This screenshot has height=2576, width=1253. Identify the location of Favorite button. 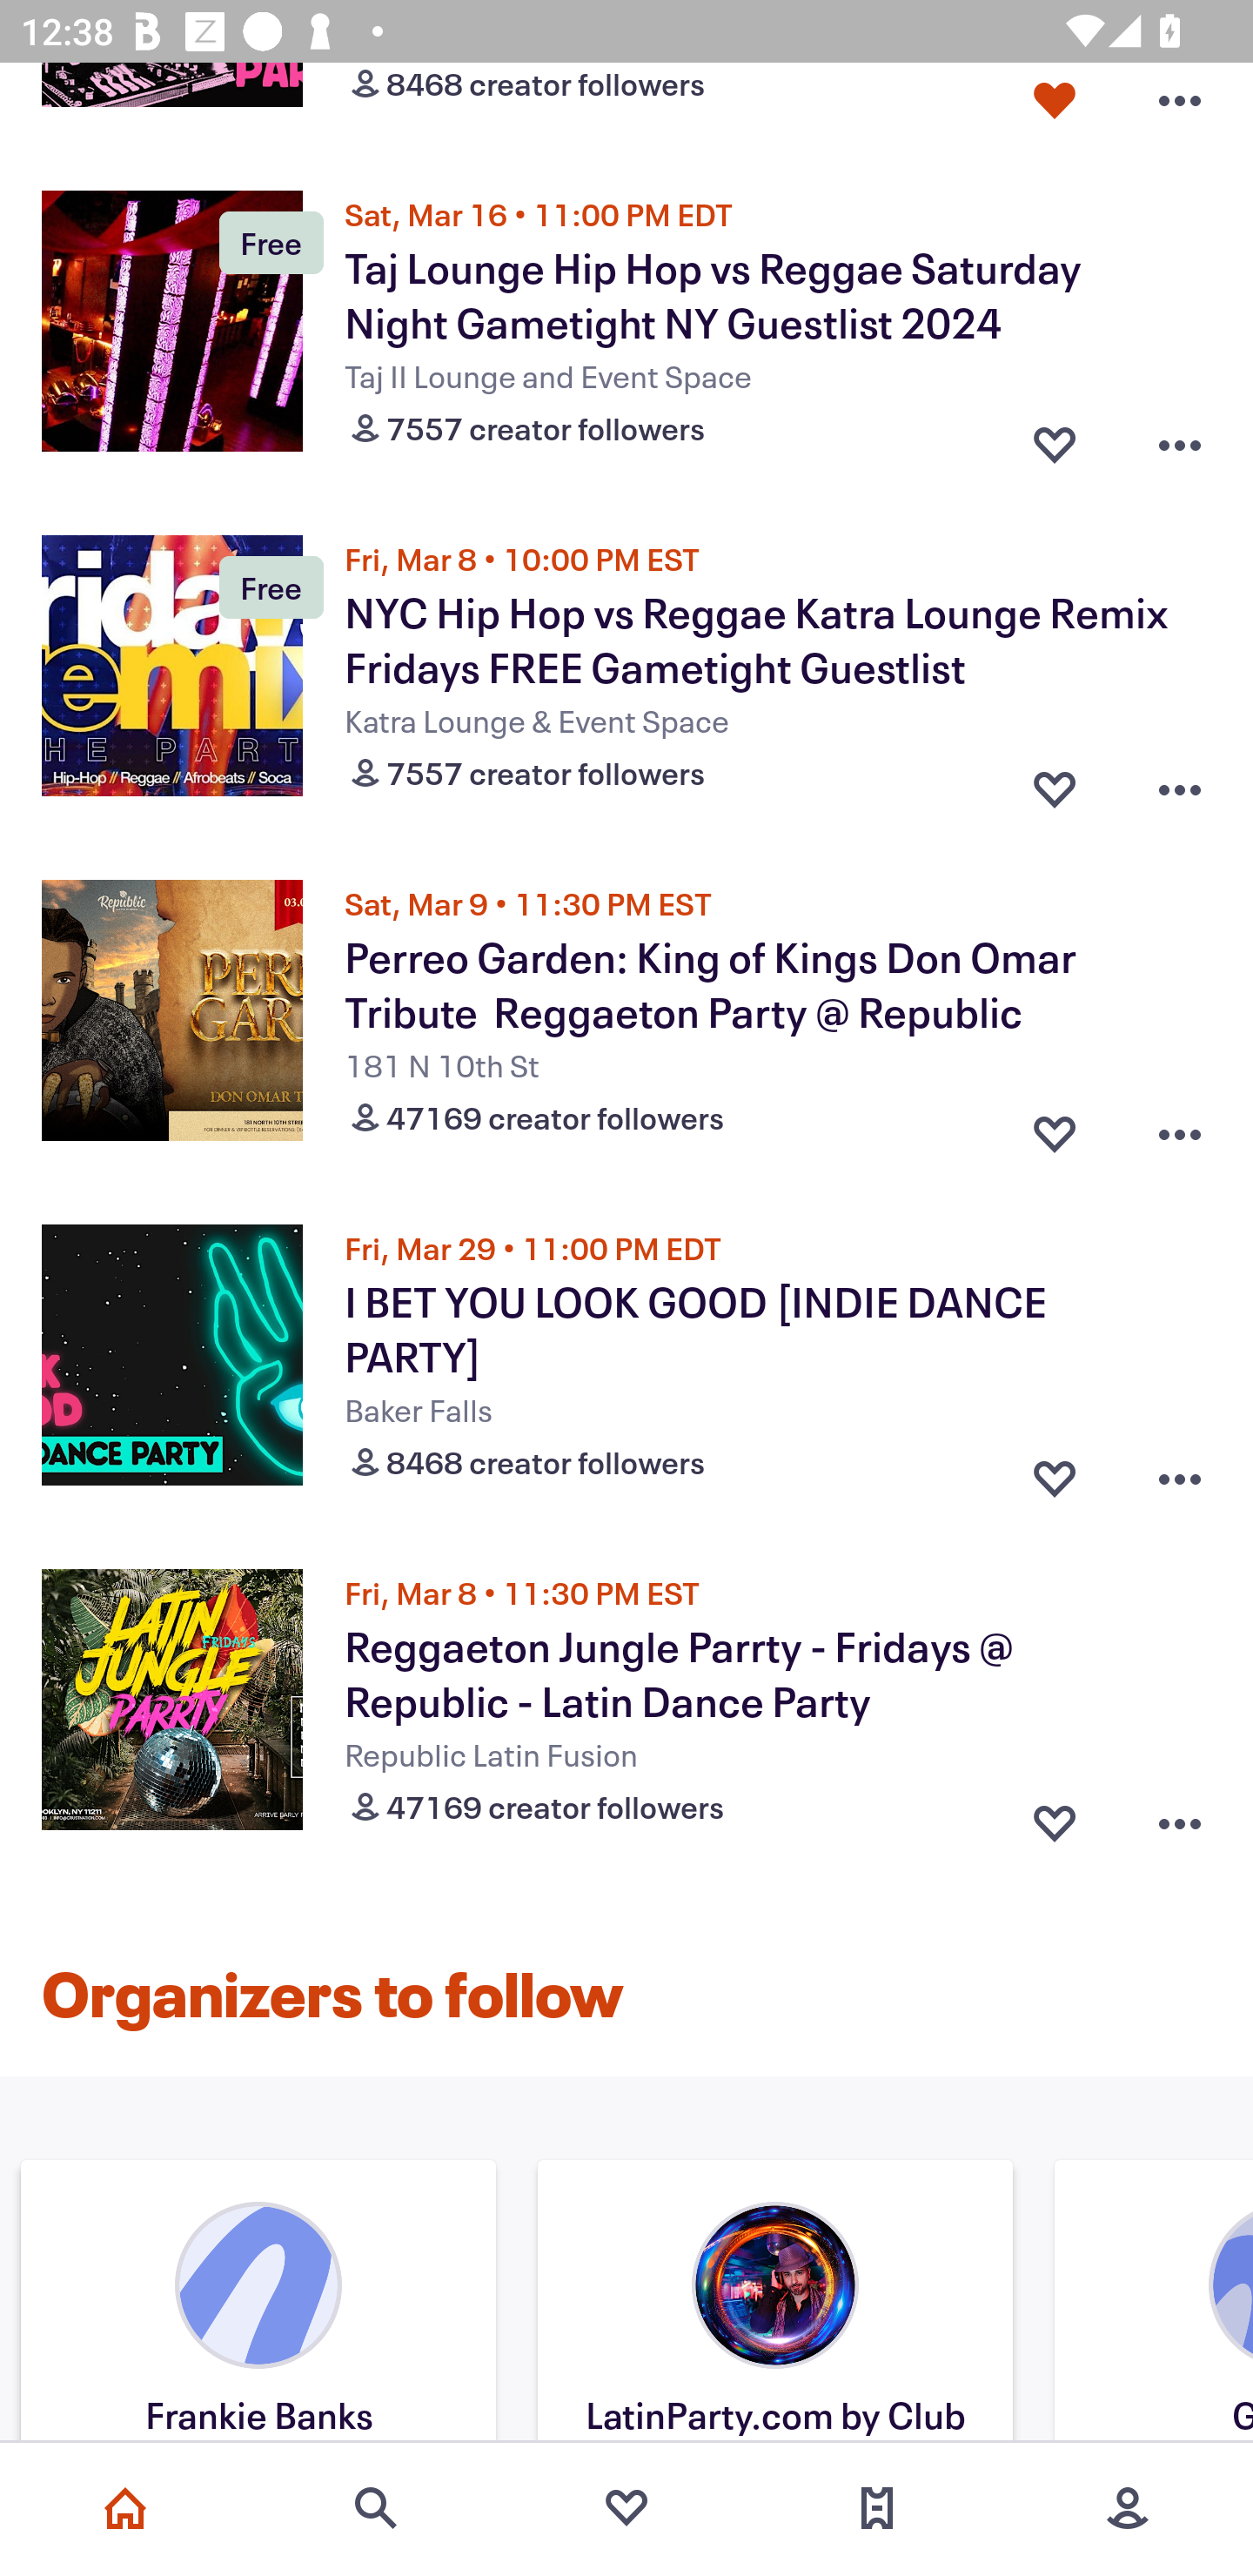
(1055, 1472).